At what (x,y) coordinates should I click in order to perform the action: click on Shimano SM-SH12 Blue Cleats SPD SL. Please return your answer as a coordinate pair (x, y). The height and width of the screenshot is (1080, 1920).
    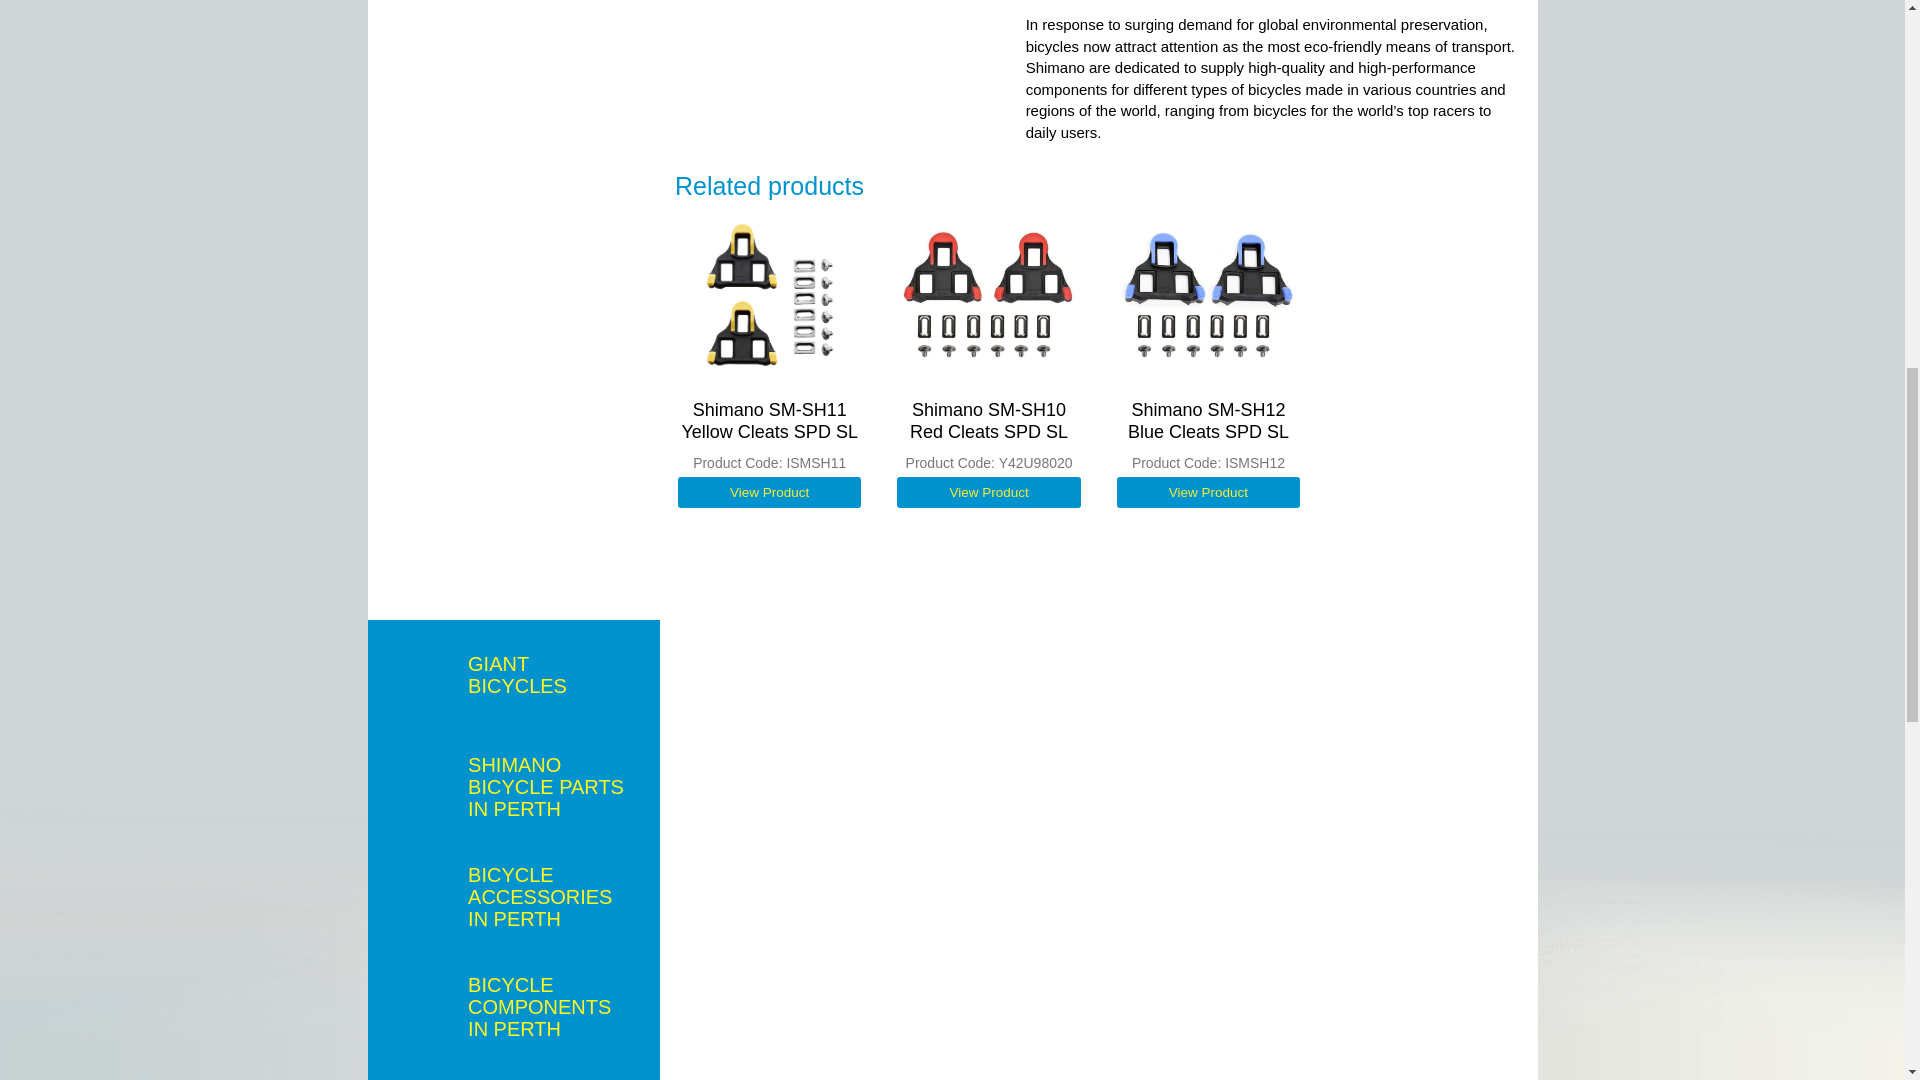
    Looking at the image, I should click on (1208, 294).